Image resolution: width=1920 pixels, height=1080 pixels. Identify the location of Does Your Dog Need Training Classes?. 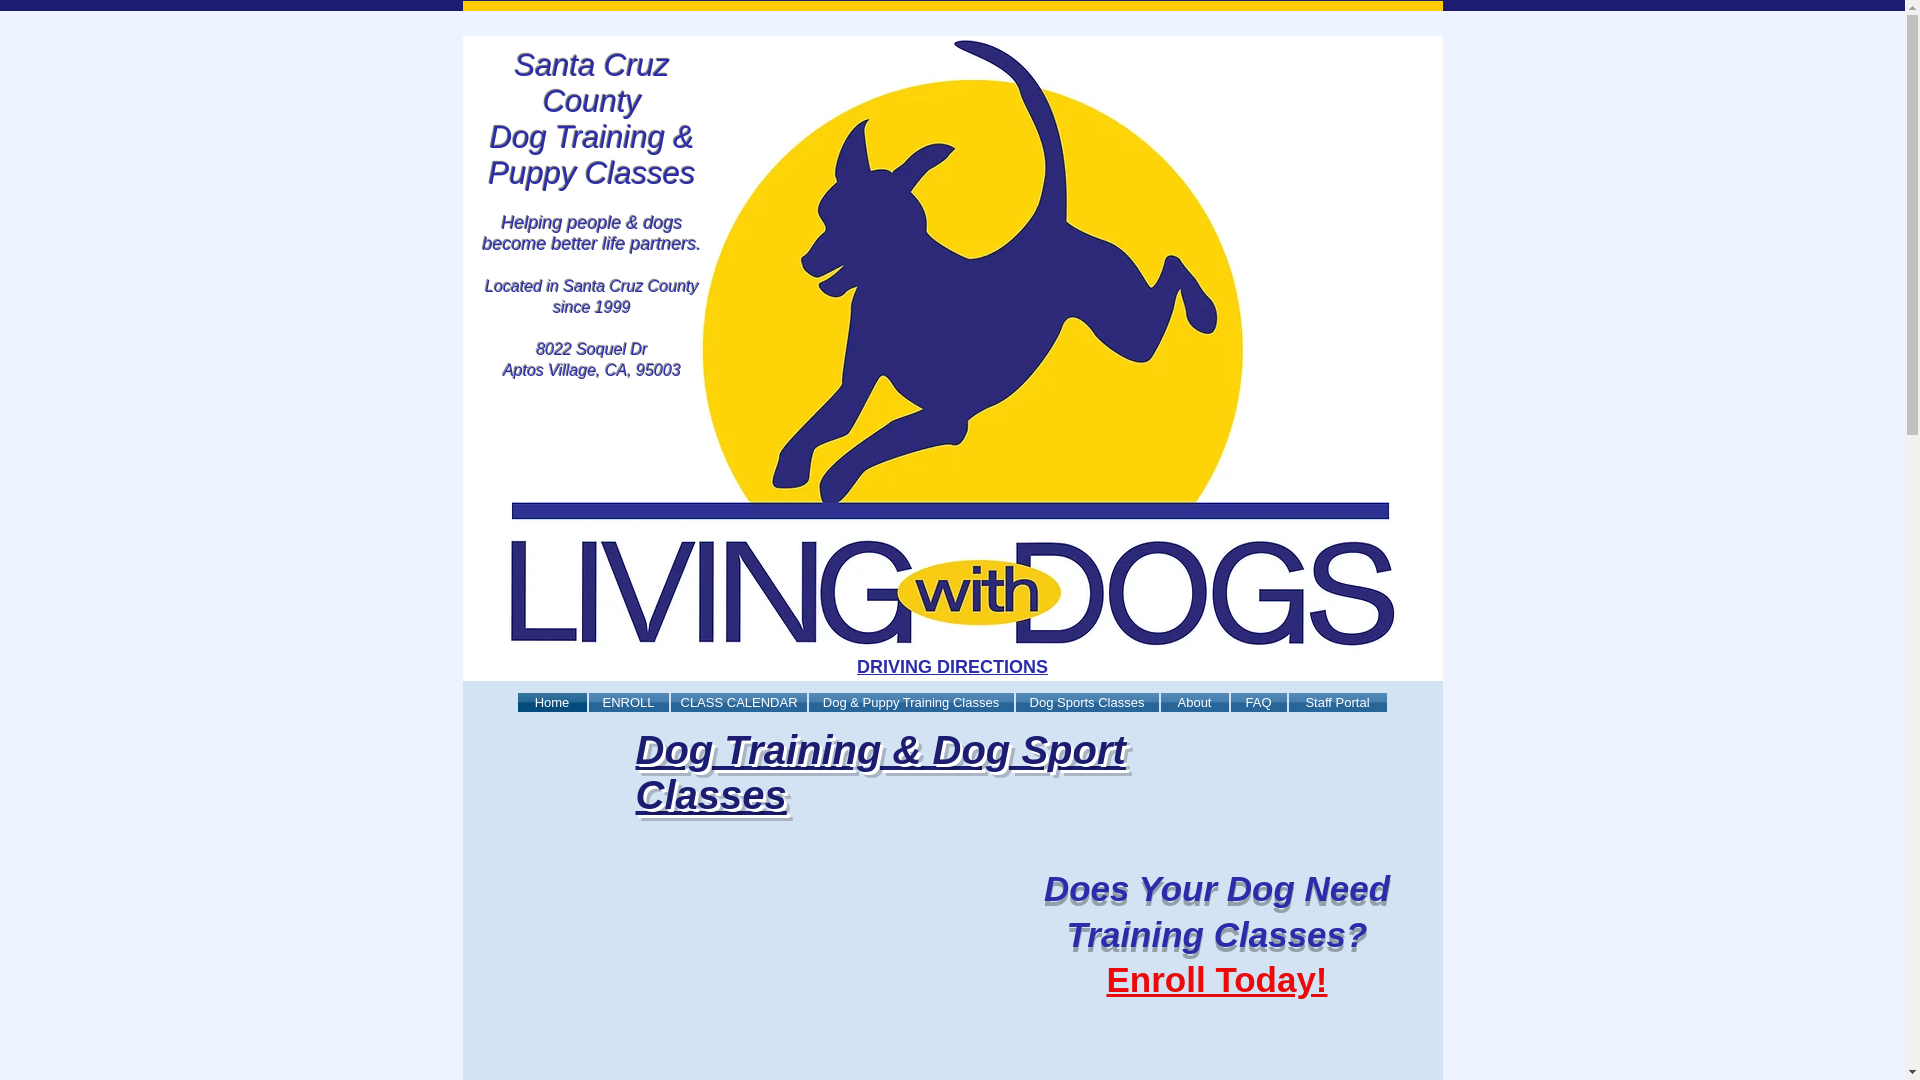
(1217, 911).